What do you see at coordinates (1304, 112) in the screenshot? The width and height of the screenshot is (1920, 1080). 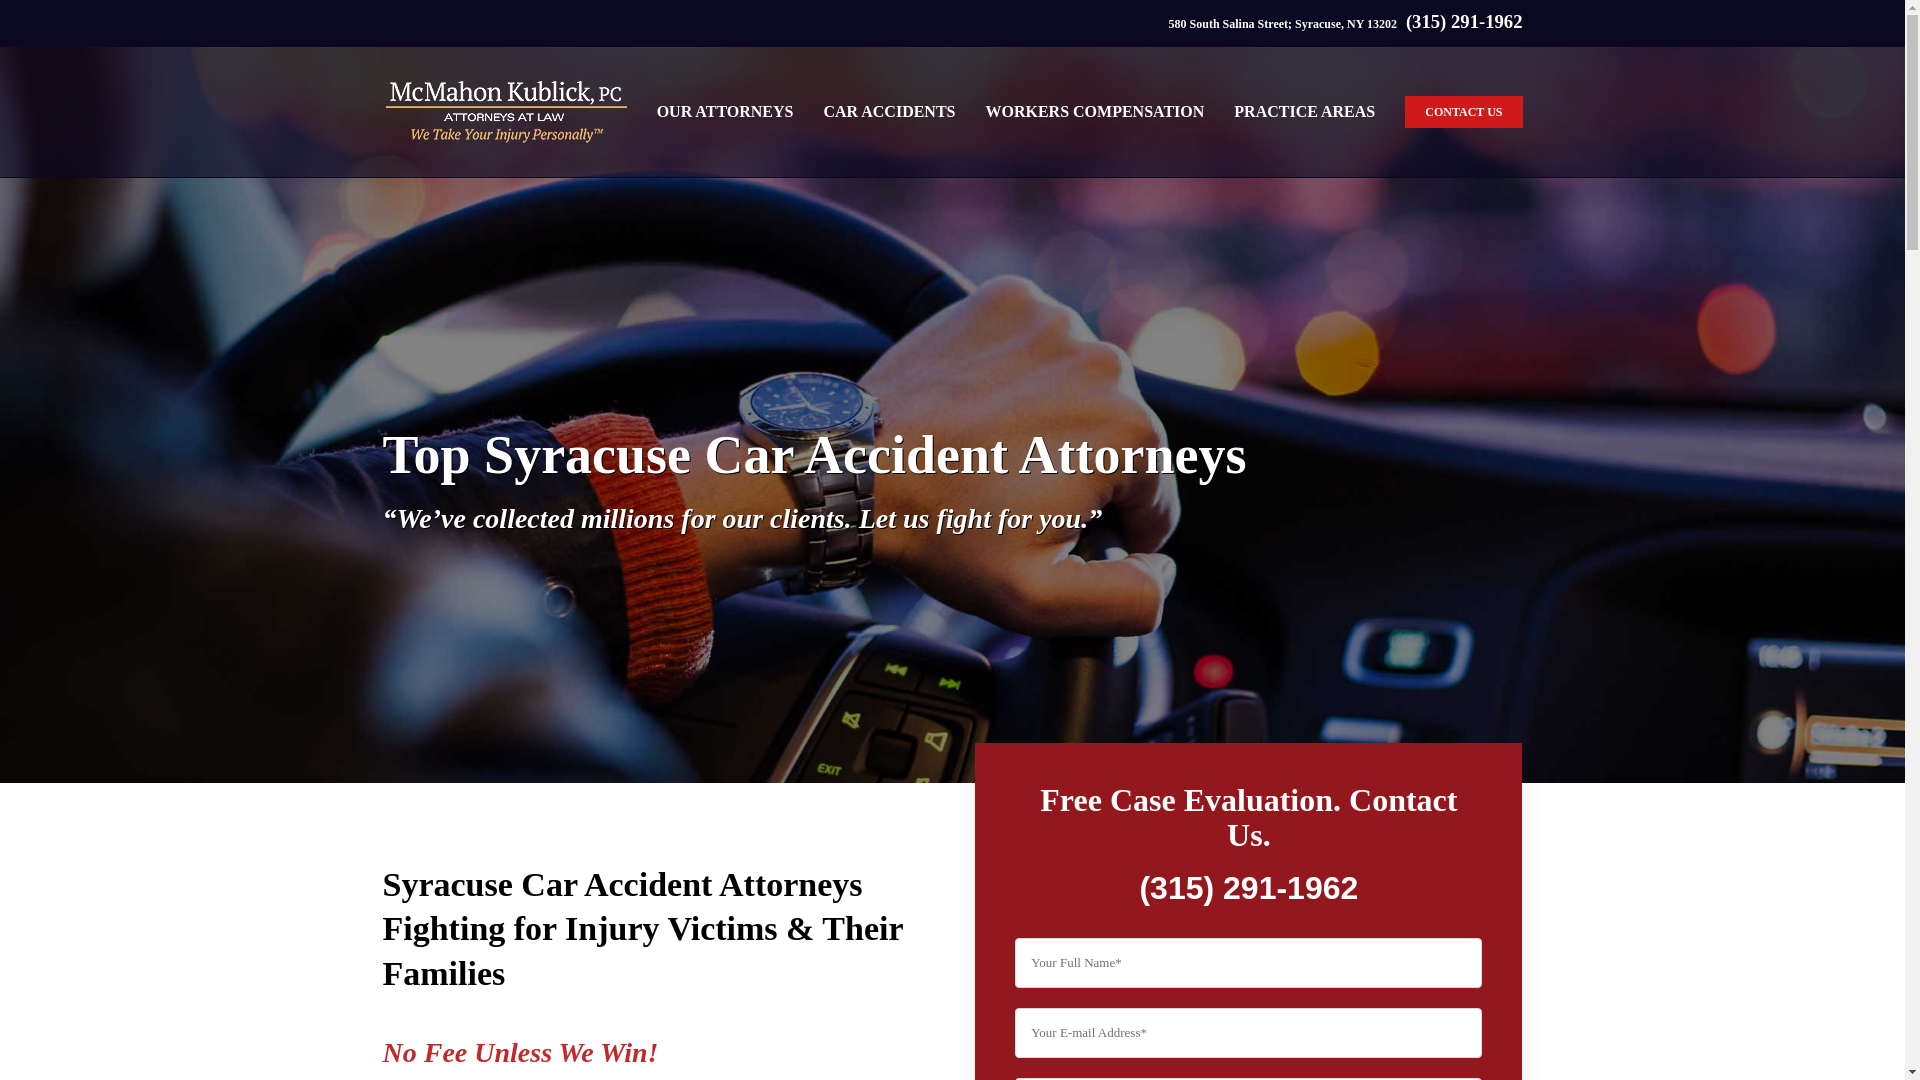 I see `PRACTICE AREAS` at bounding box center [1304, 112].